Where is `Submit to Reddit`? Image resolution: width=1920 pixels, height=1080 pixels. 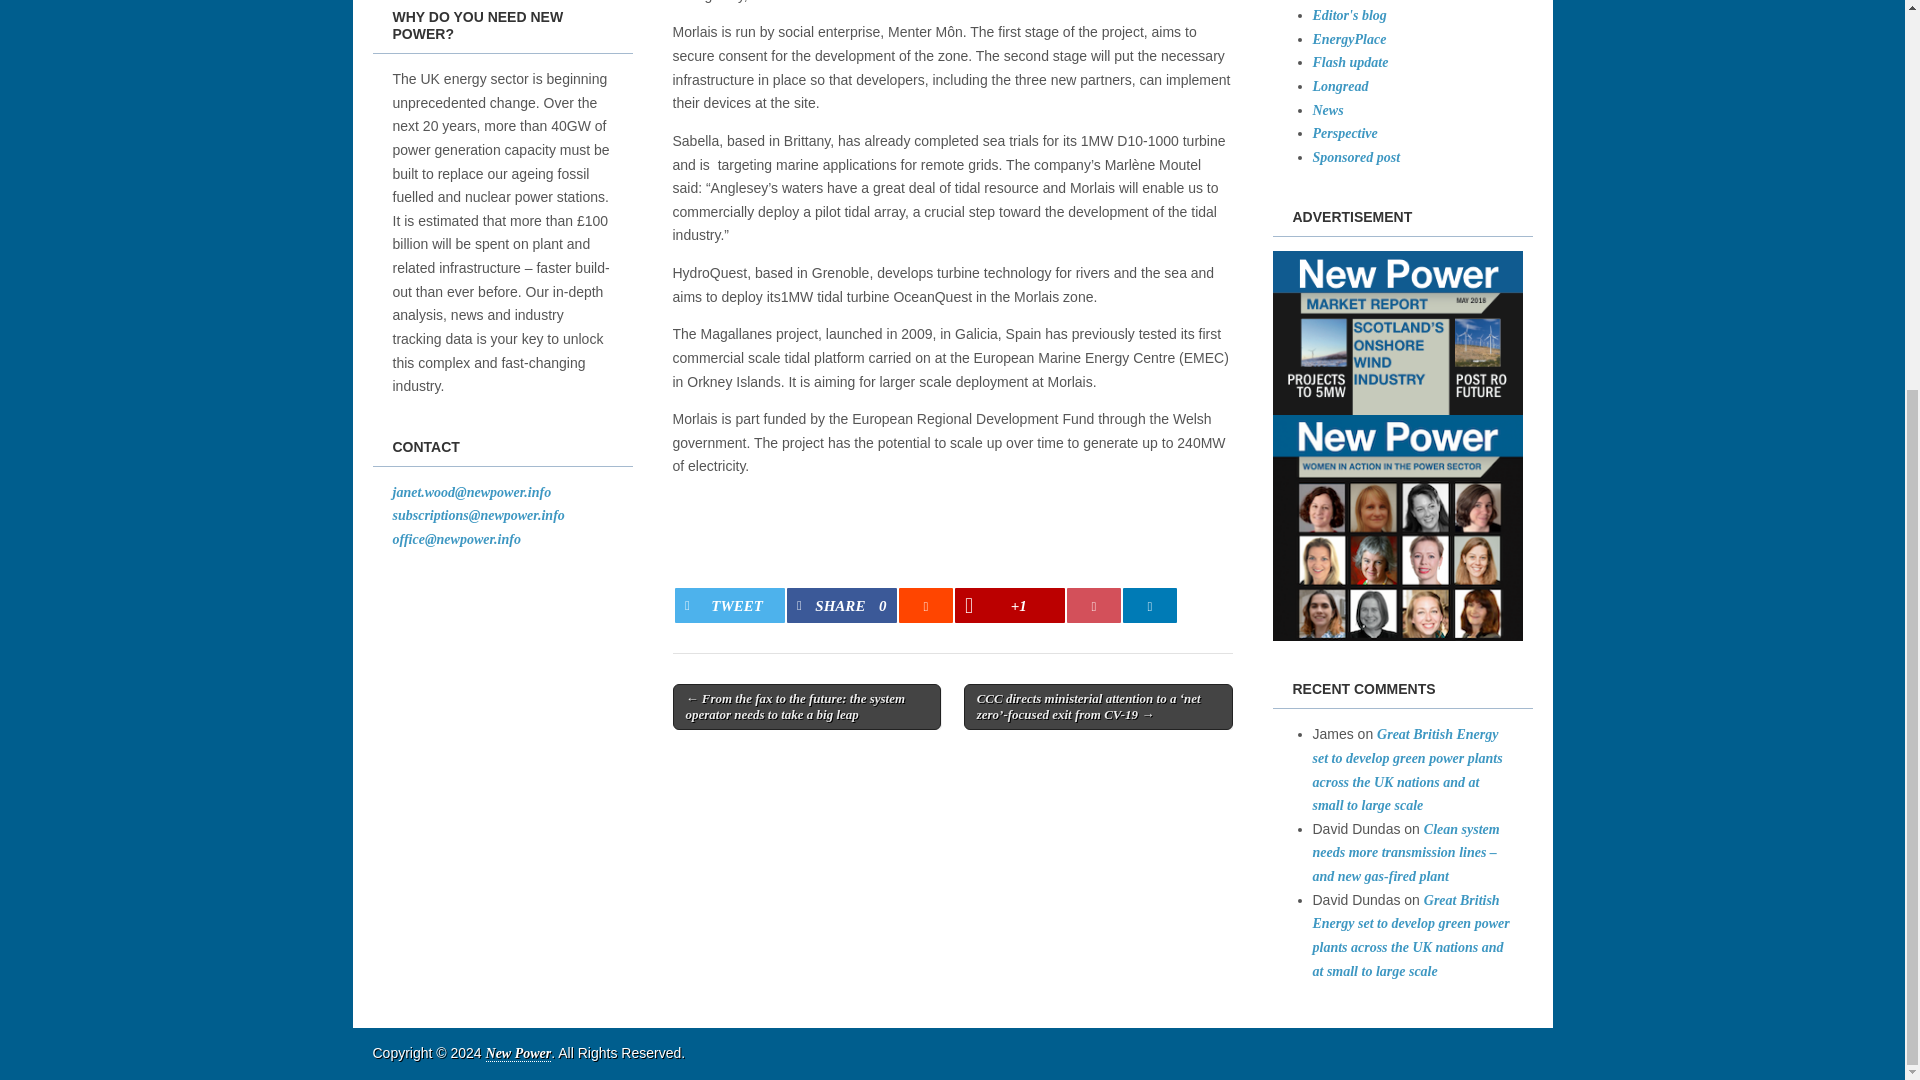
Submit to Reddit is located at coordinates (925, 605).